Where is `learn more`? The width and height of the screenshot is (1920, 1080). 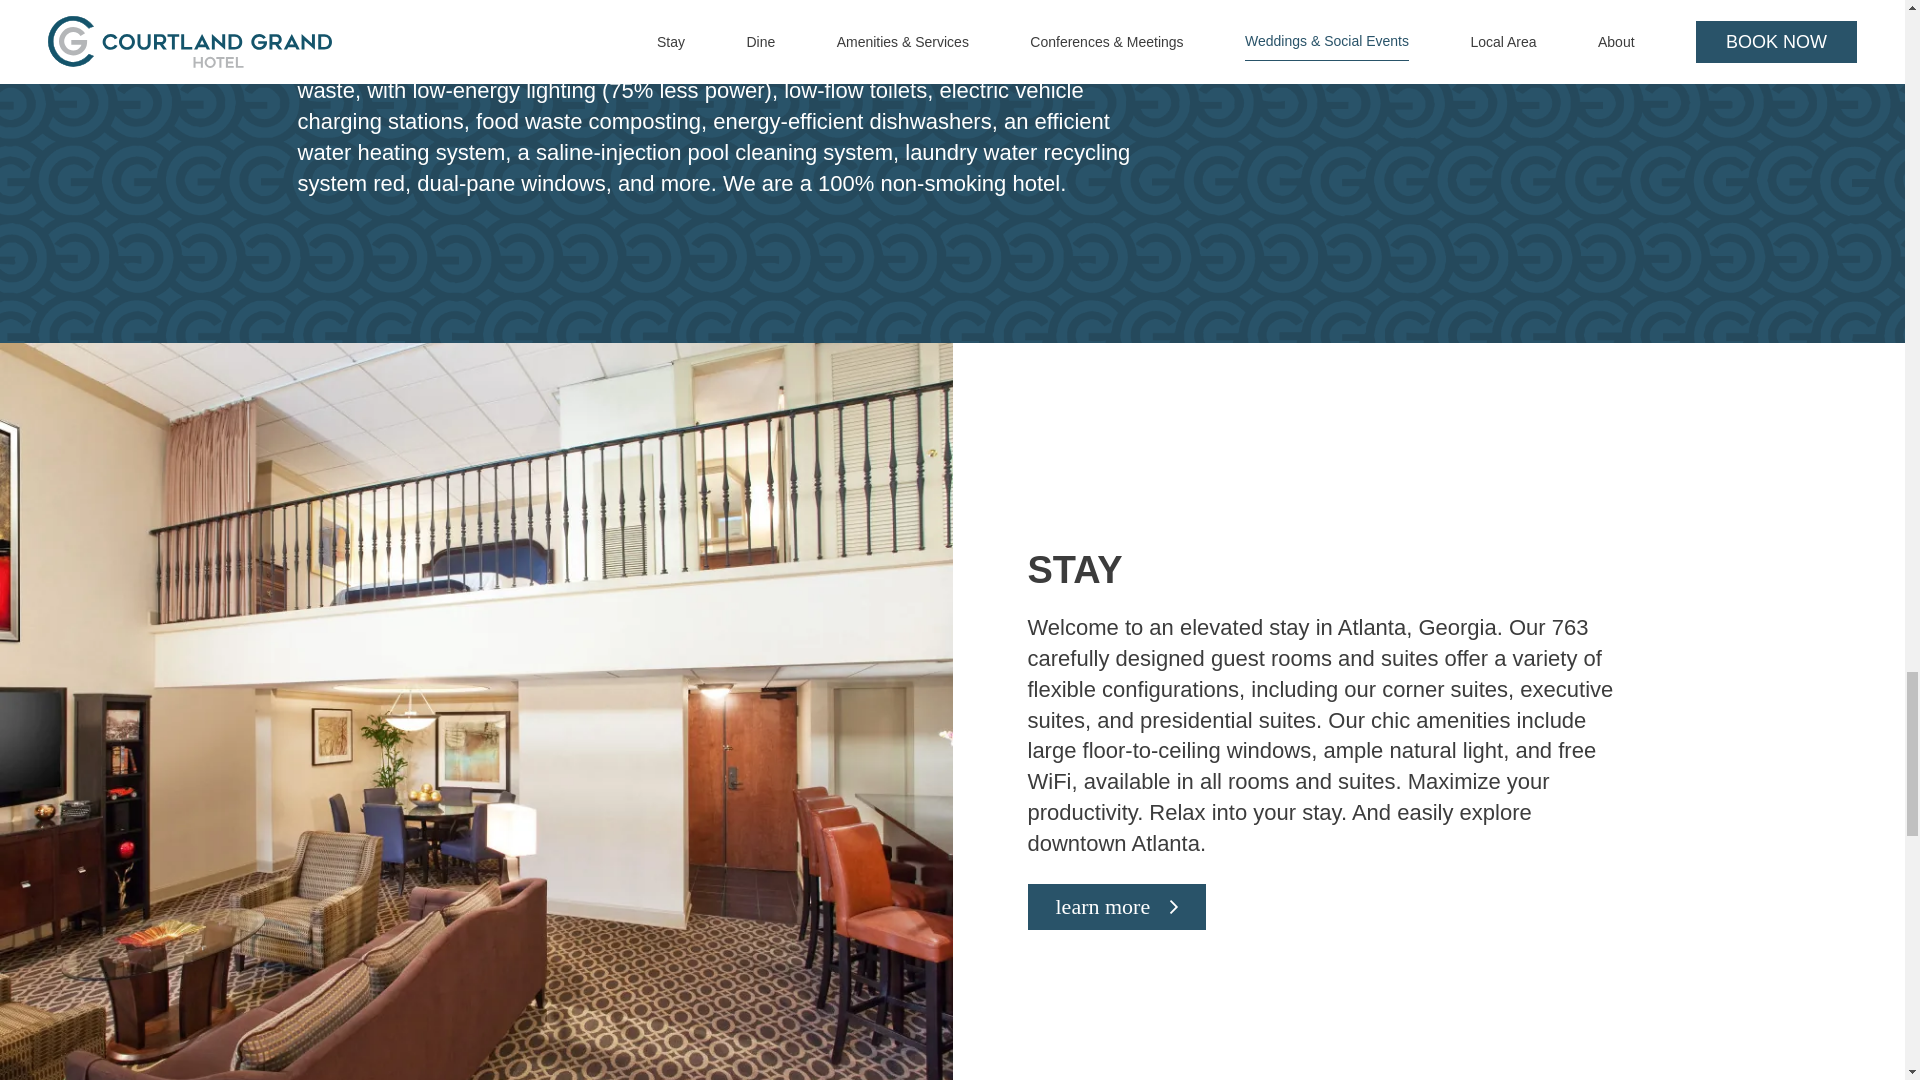 learn more is located at coordinates (1117, 906).